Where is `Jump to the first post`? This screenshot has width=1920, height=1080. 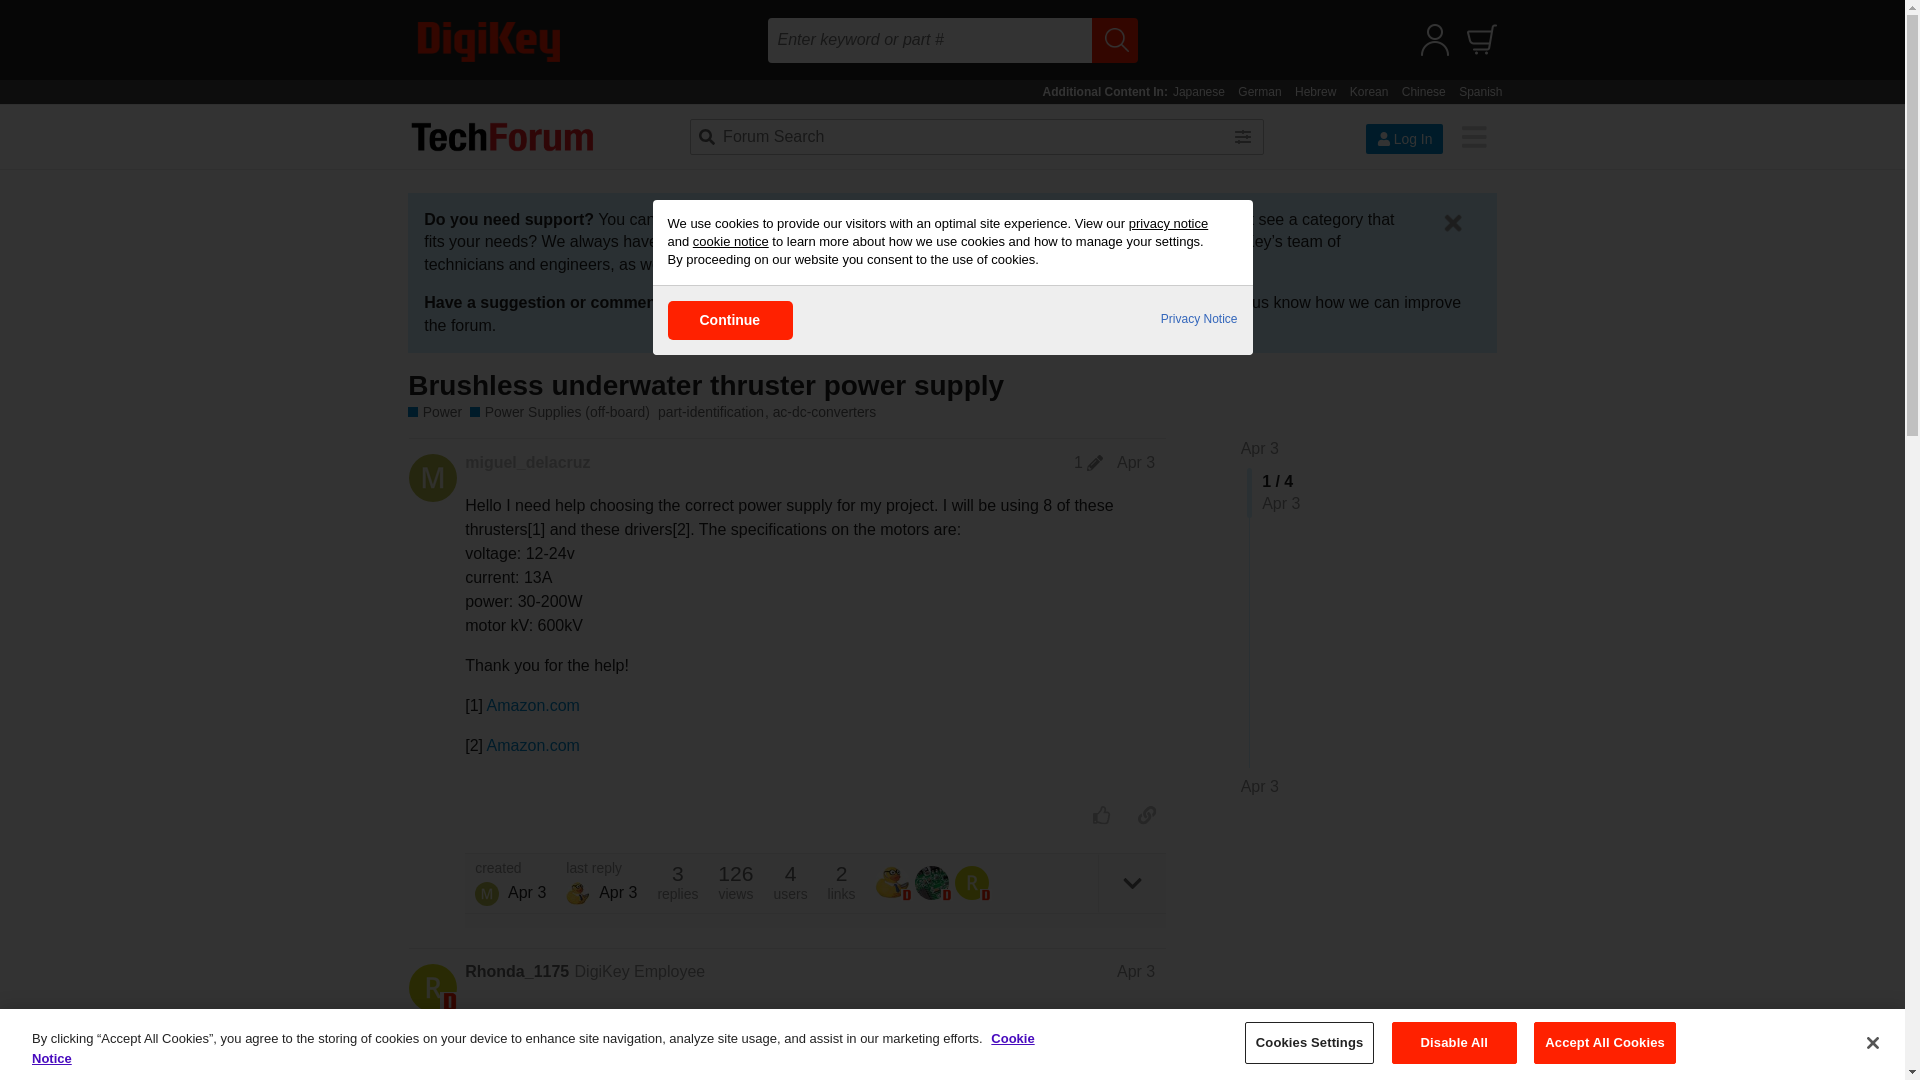 Jump to the first post is located at coordinates (1259, 448).